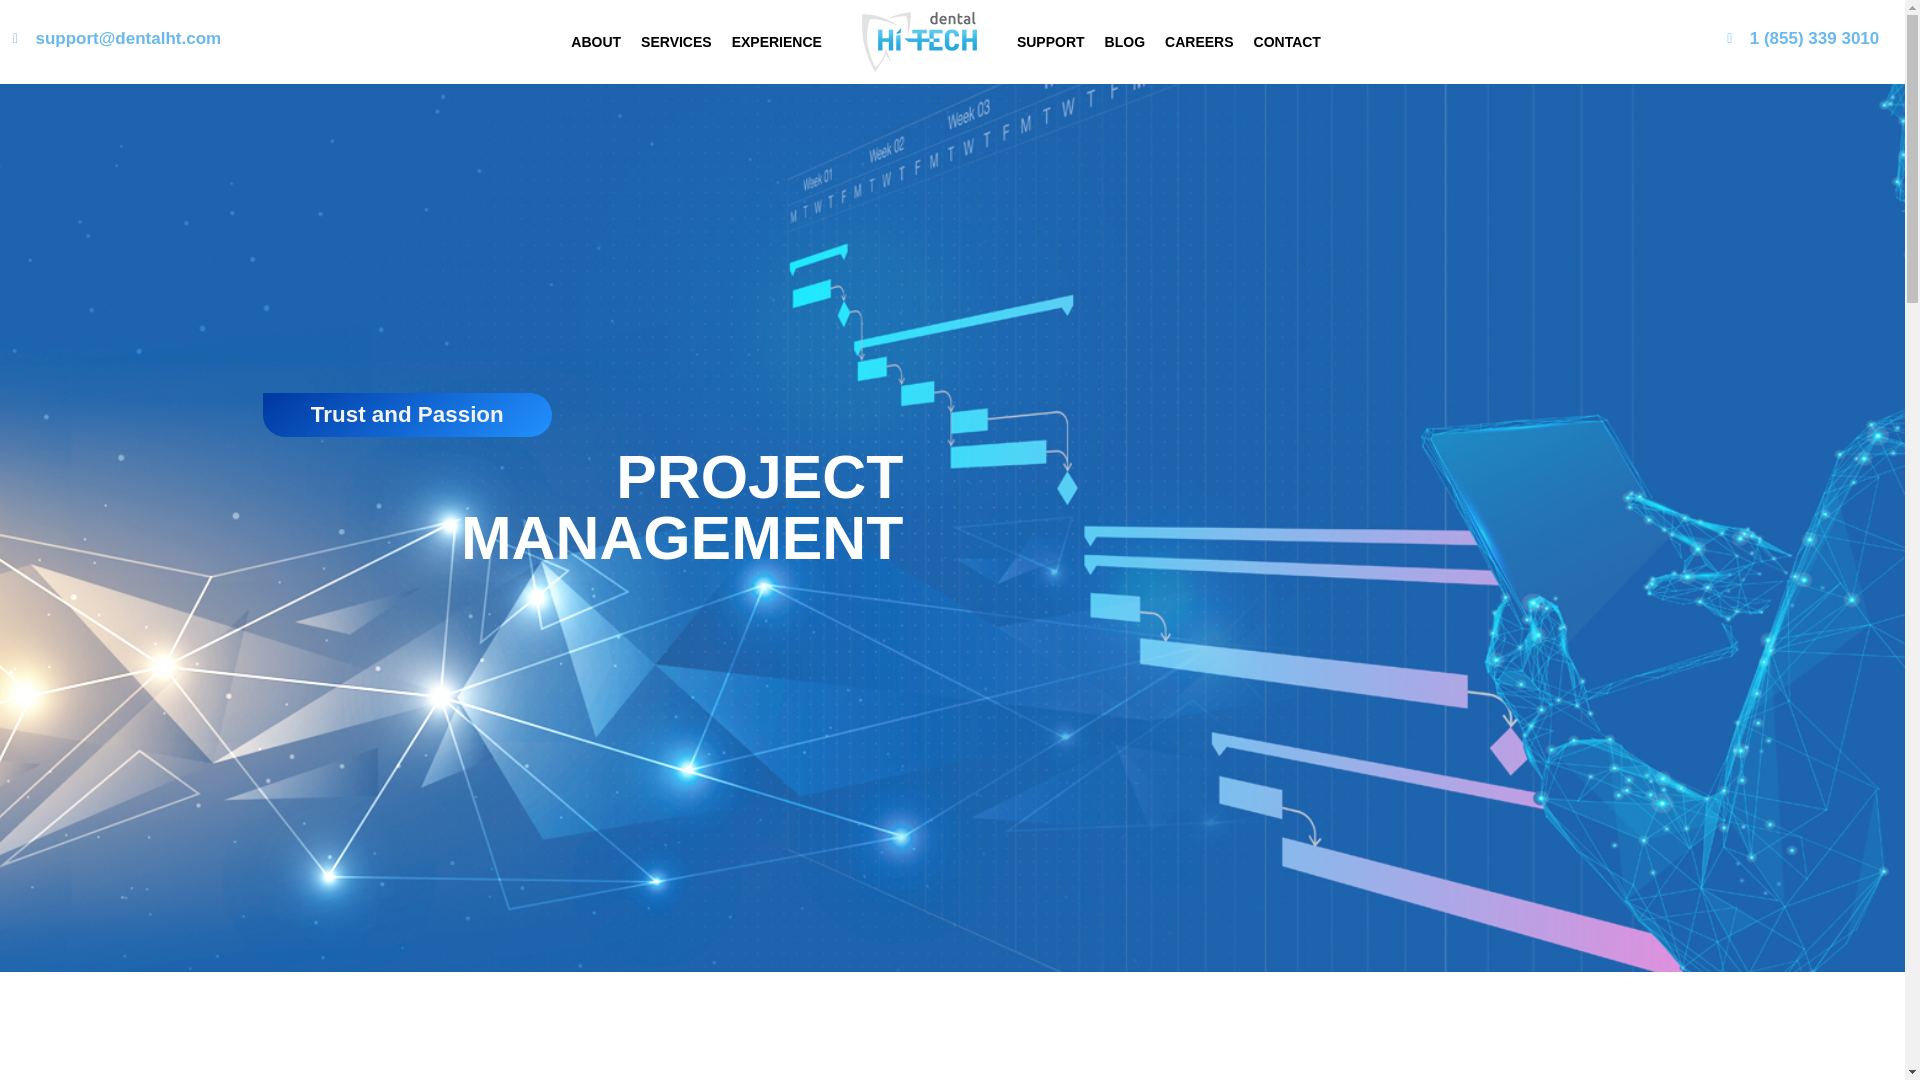 Image resolution: width=1920 pixels, height=1080 pixels. Describe the element at coordinates (776, 42) in the screenshot. I see `EXPERIENCE` at that location.